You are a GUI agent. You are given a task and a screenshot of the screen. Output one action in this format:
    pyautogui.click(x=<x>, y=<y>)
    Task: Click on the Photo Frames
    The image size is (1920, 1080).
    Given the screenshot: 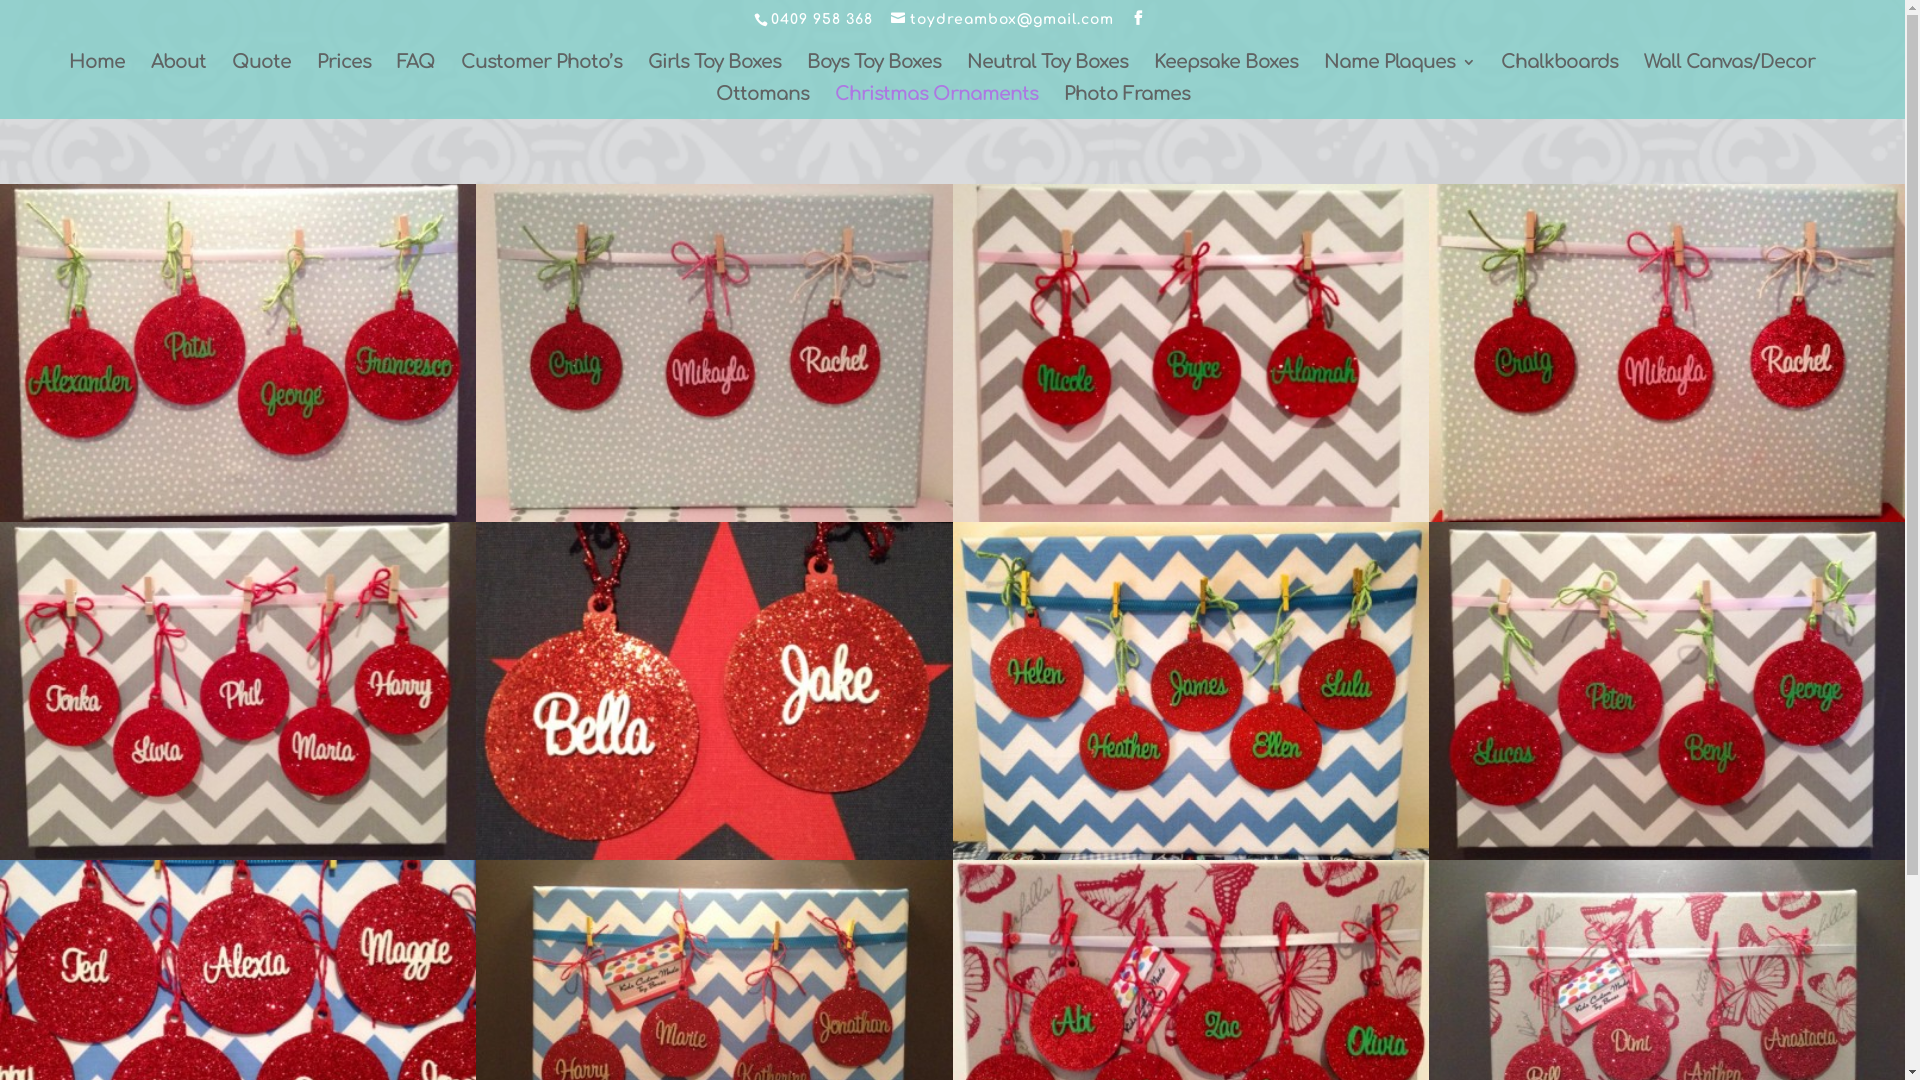 What is the action you would take?
    pyautogui.click(x=1127, y=103)
    